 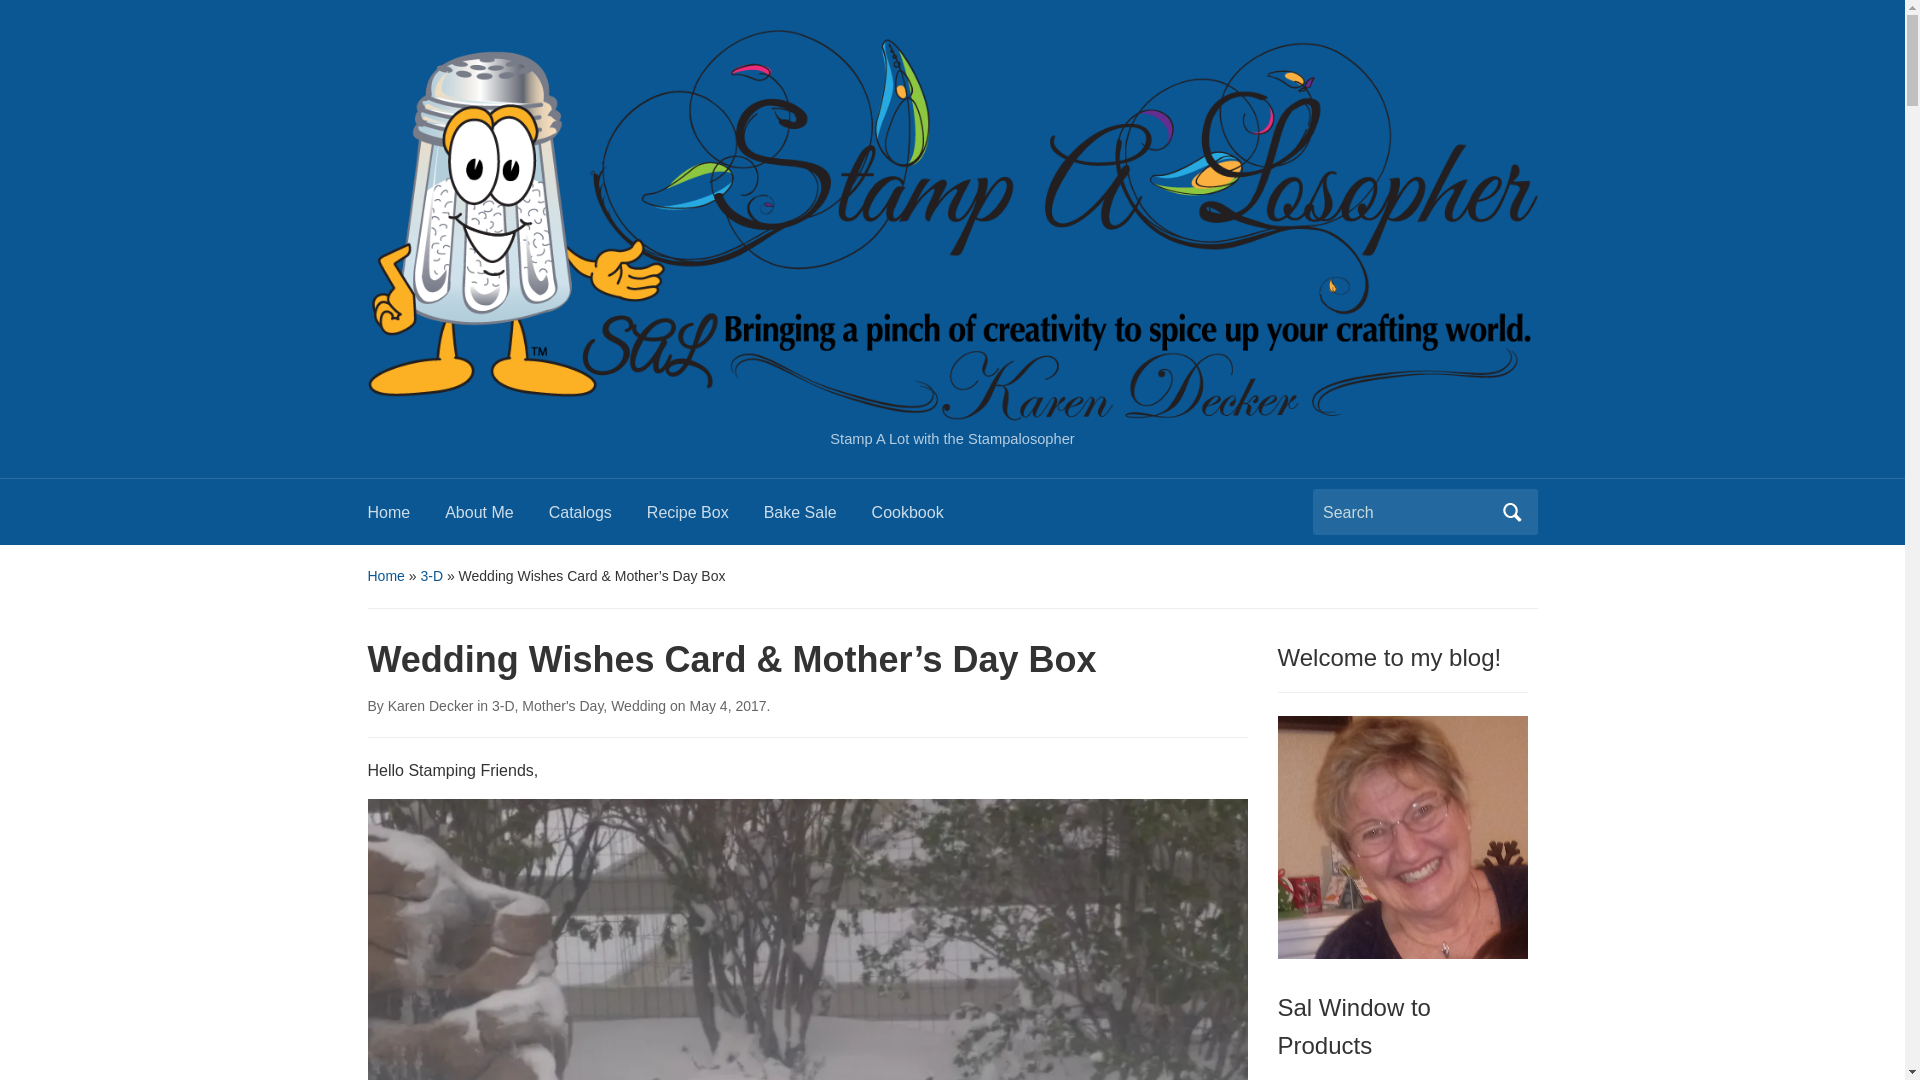 I want to click on 3-D, so click(x=502, y=705).